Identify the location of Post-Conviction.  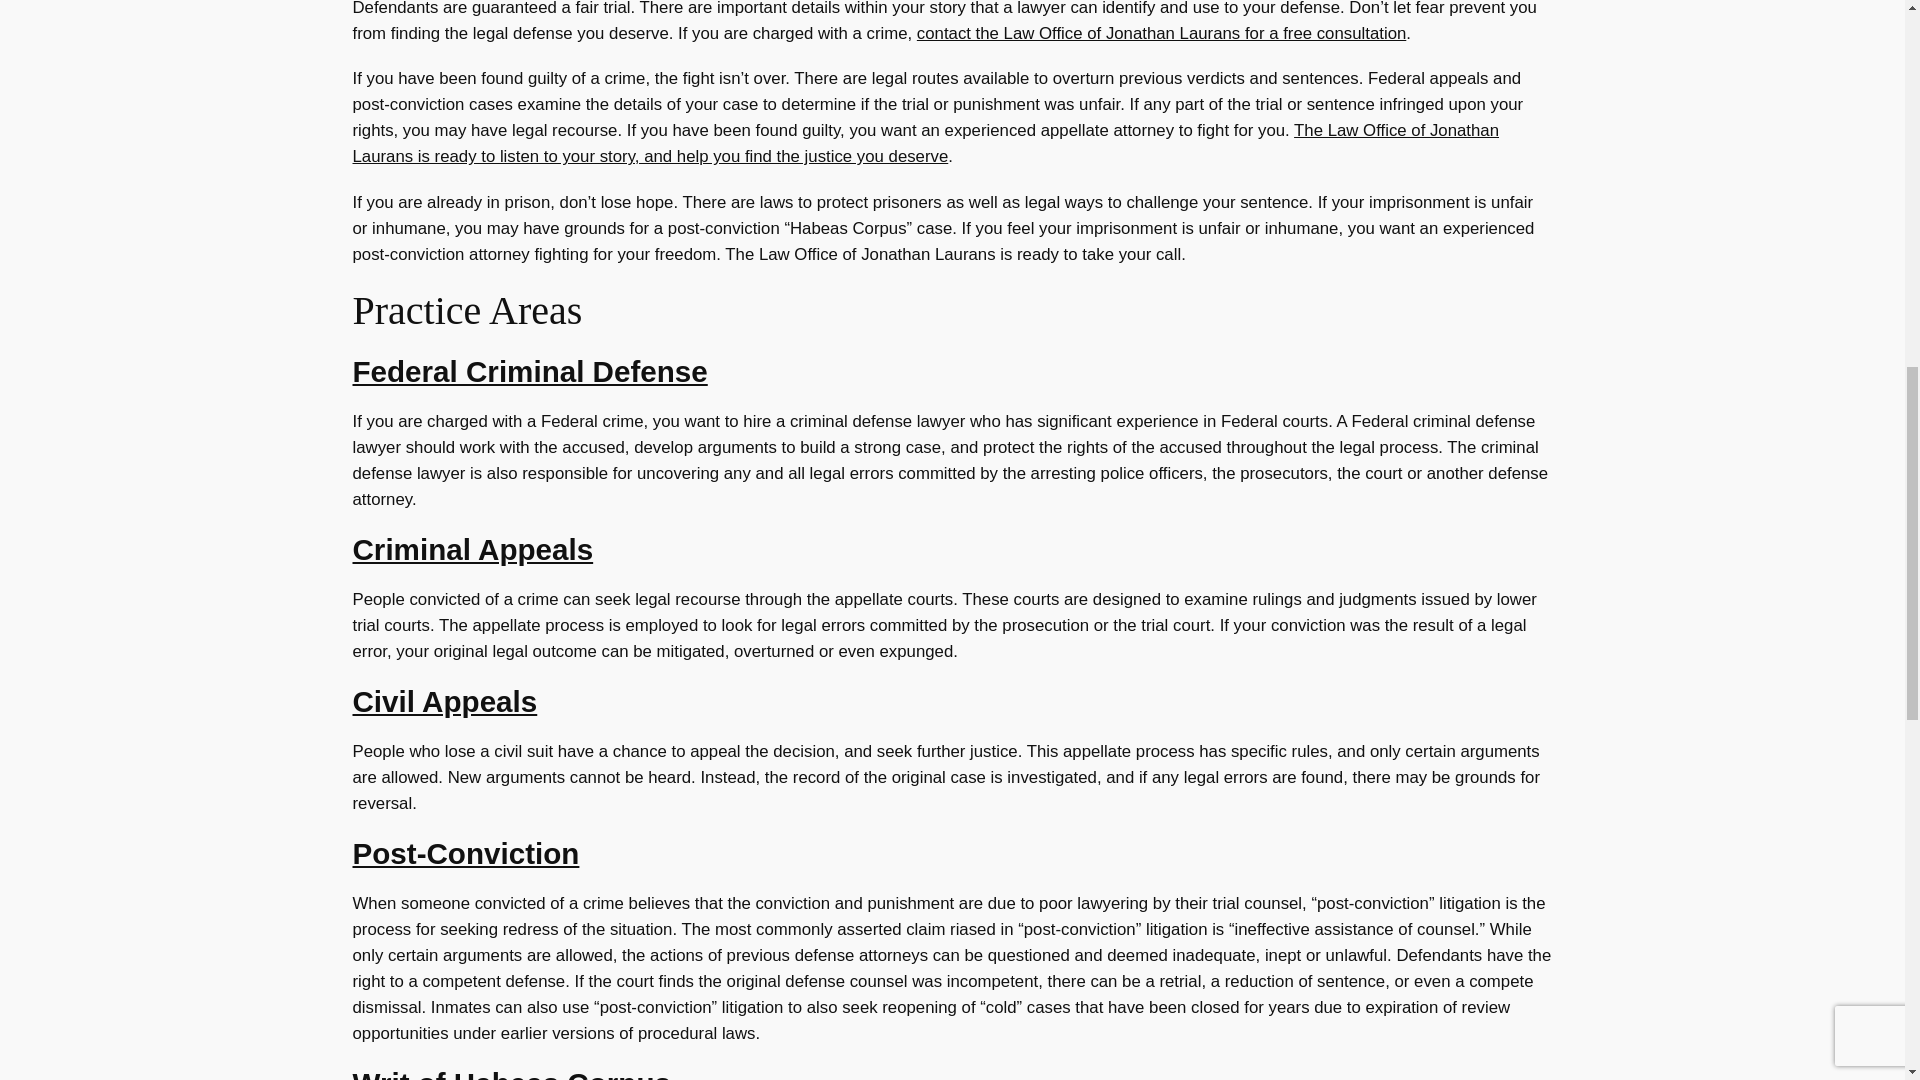
(465, 854).